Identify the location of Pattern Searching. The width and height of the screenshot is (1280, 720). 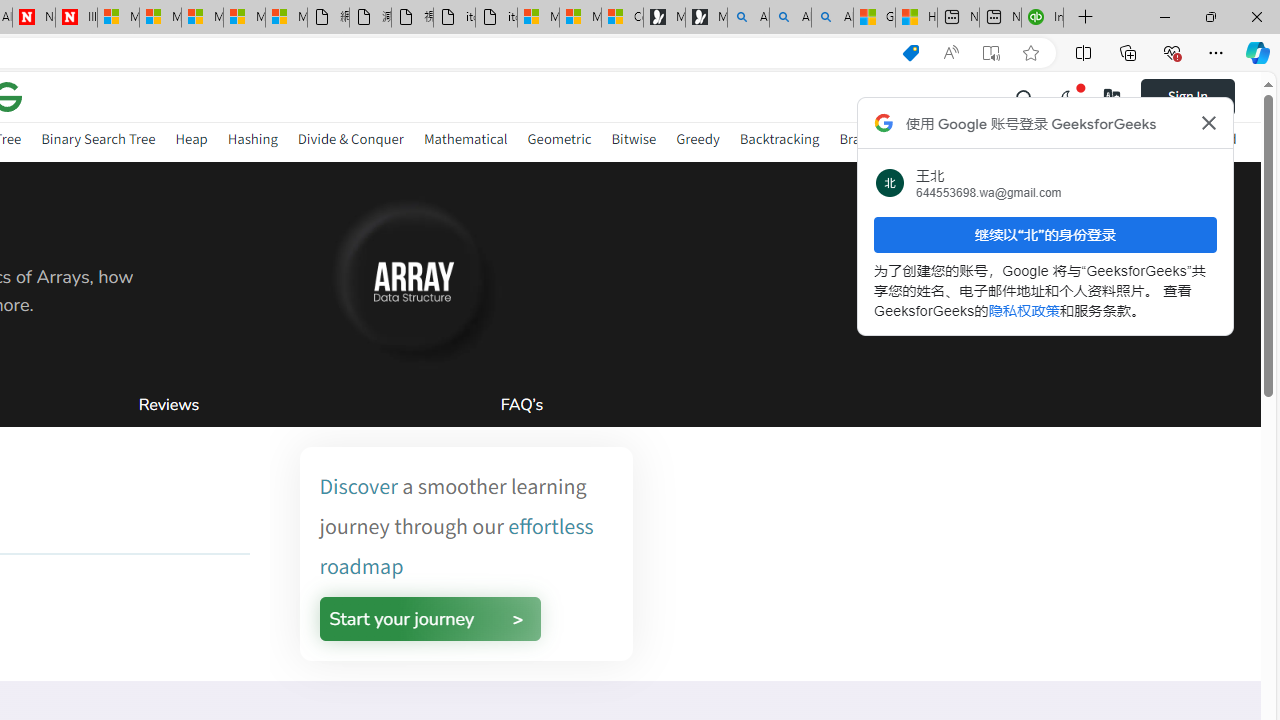
(1085, 142).